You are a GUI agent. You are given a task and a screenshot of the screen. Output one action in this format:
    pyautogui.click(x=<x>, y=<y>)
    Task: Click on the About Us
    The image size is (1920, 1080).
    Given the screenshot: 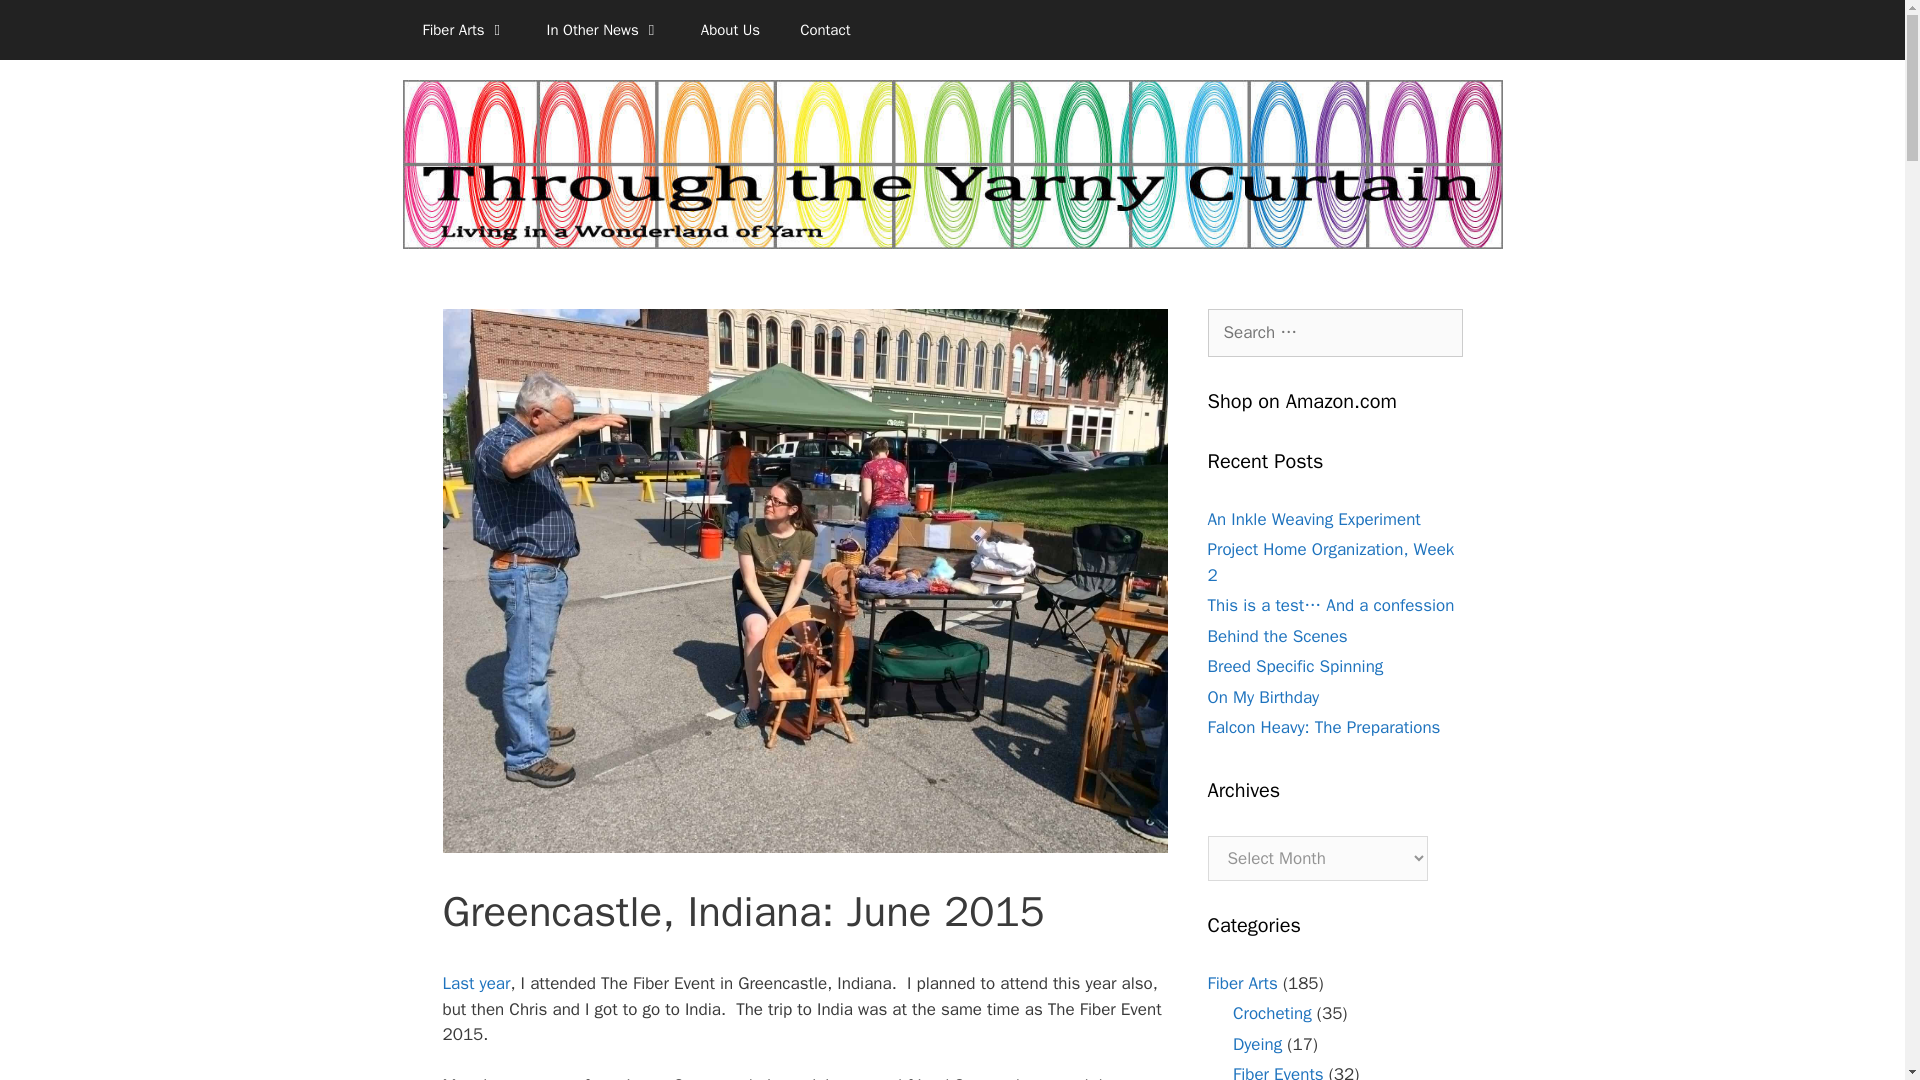 What is the action you would take?
    pyautogui.click(x=730, y=30)
    